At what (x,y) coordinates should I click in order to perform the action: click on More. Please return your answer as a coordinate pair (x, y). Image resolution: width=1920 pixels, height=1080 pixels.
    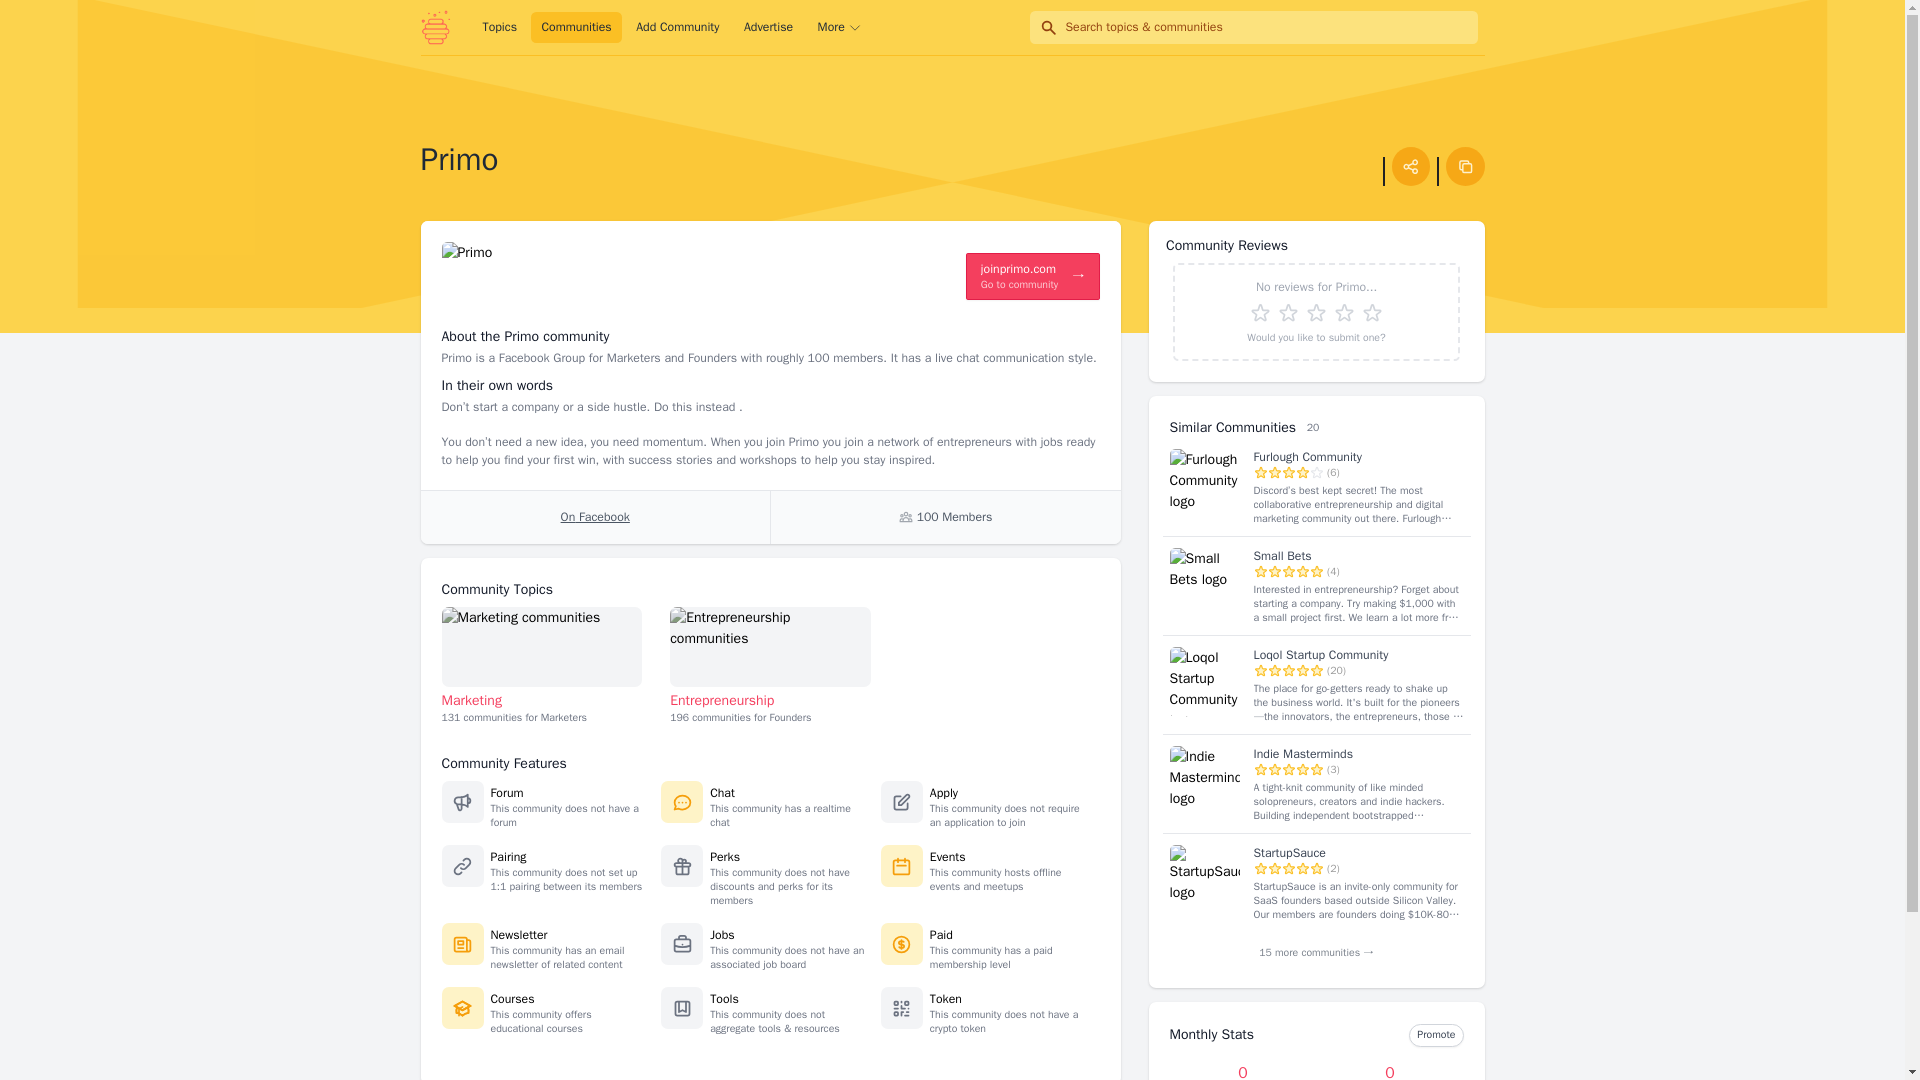
    Looking at the image, I should click on (840, 28).